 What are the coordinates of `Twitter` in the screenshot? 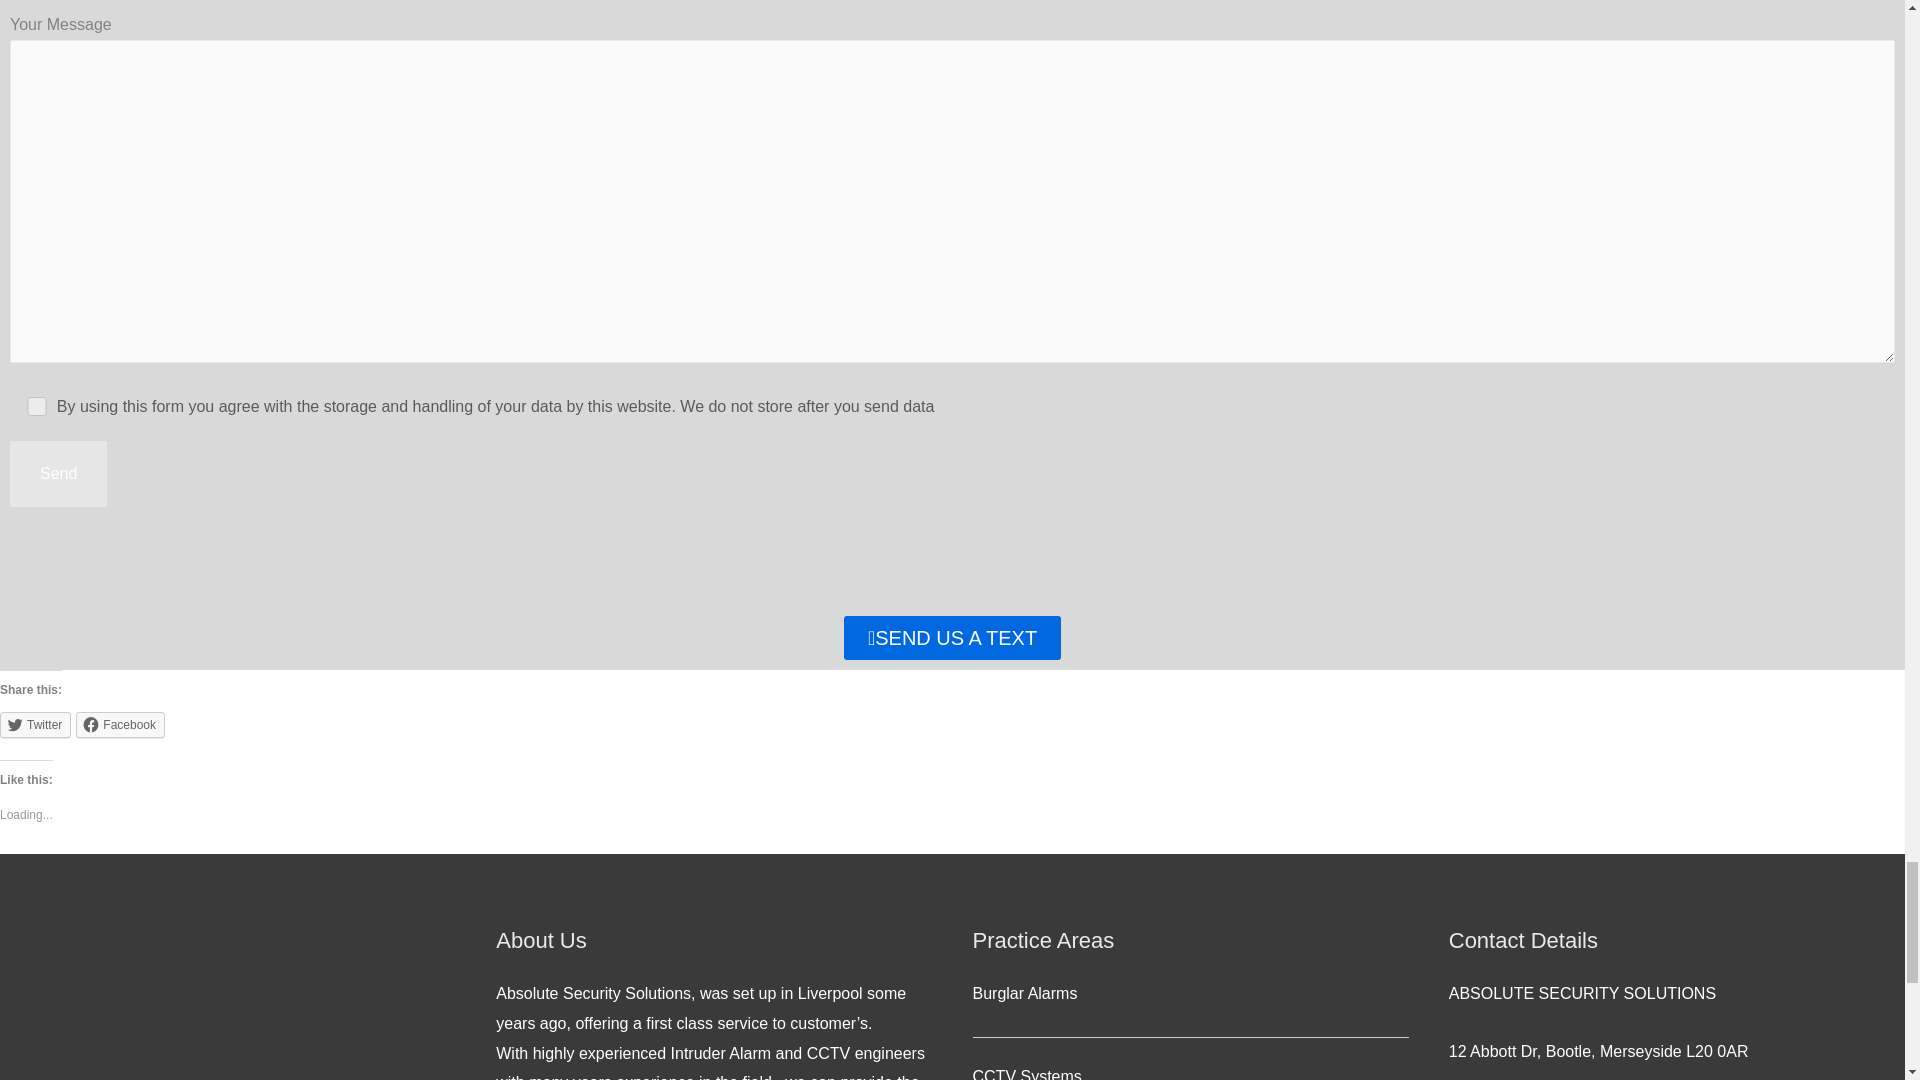 It's located at (36, 724).